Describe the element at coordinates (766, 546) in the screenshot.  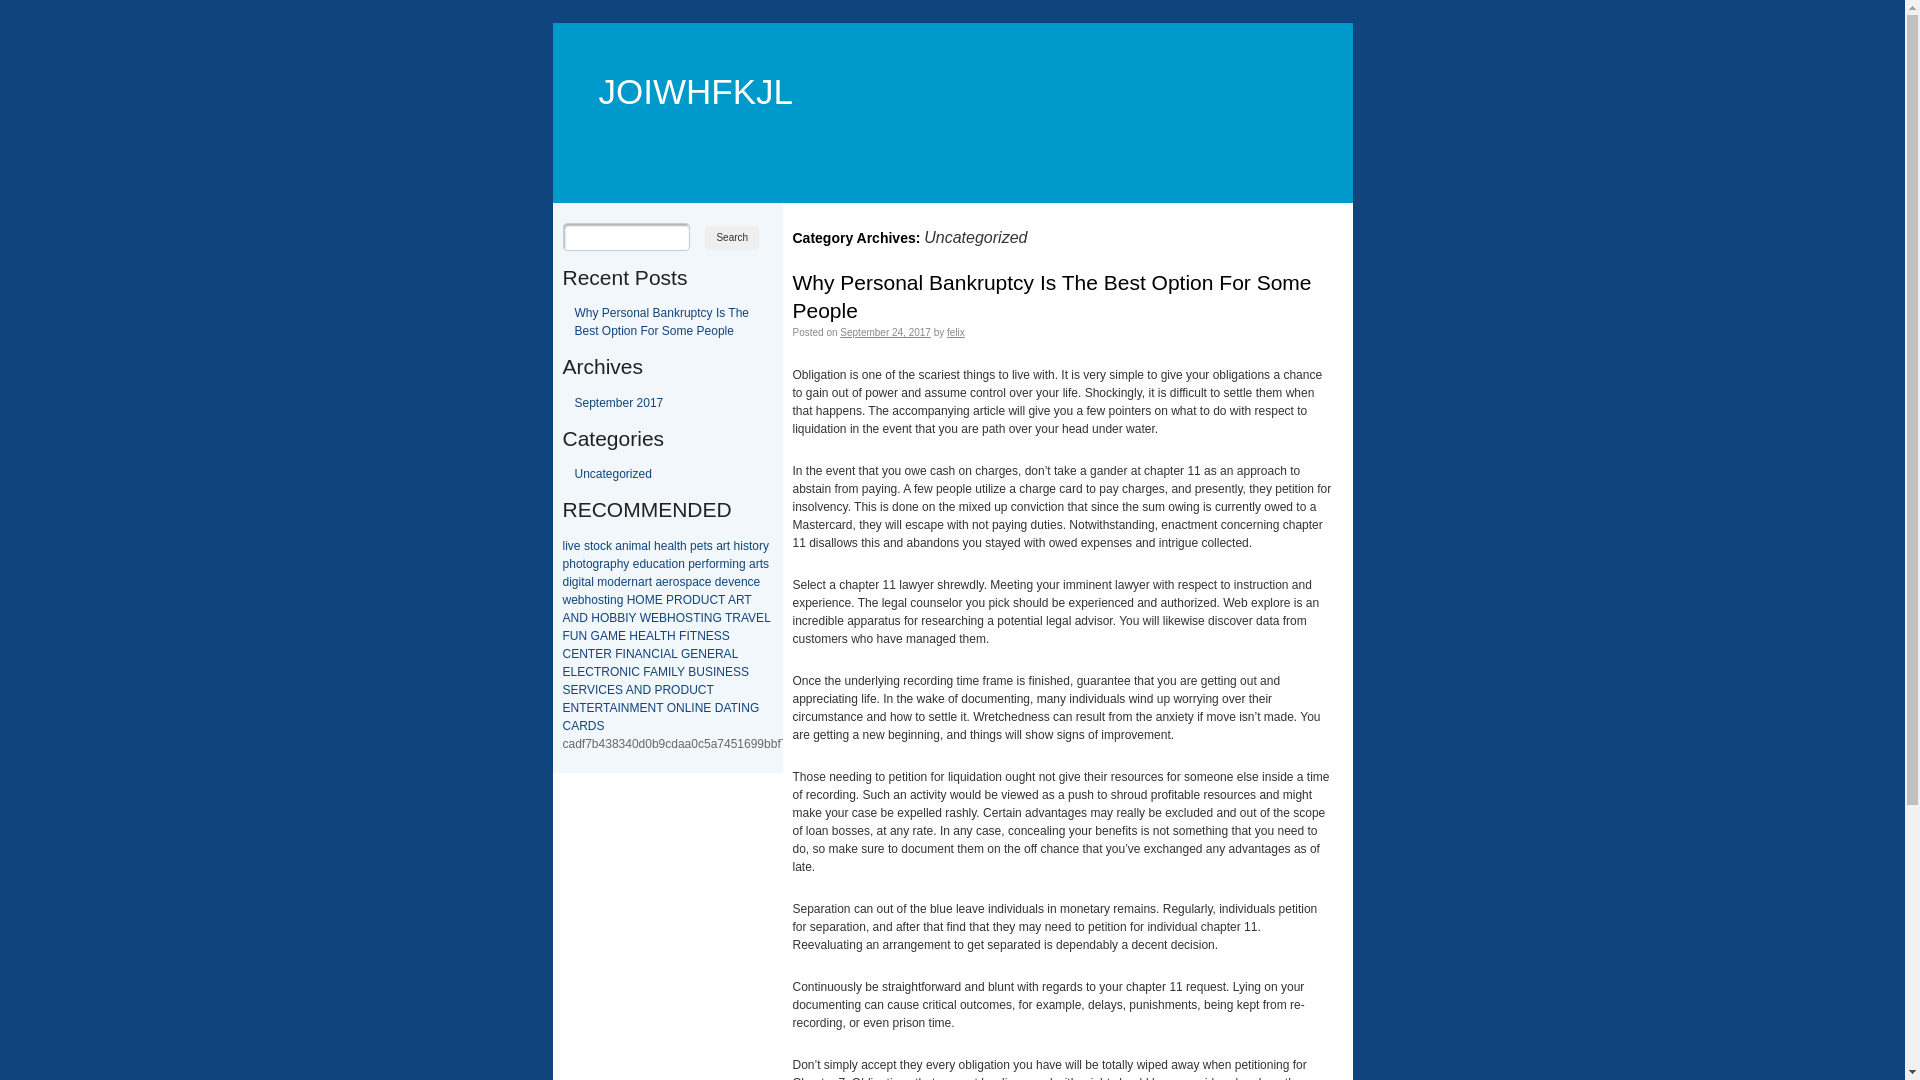
I see `y` at that location.